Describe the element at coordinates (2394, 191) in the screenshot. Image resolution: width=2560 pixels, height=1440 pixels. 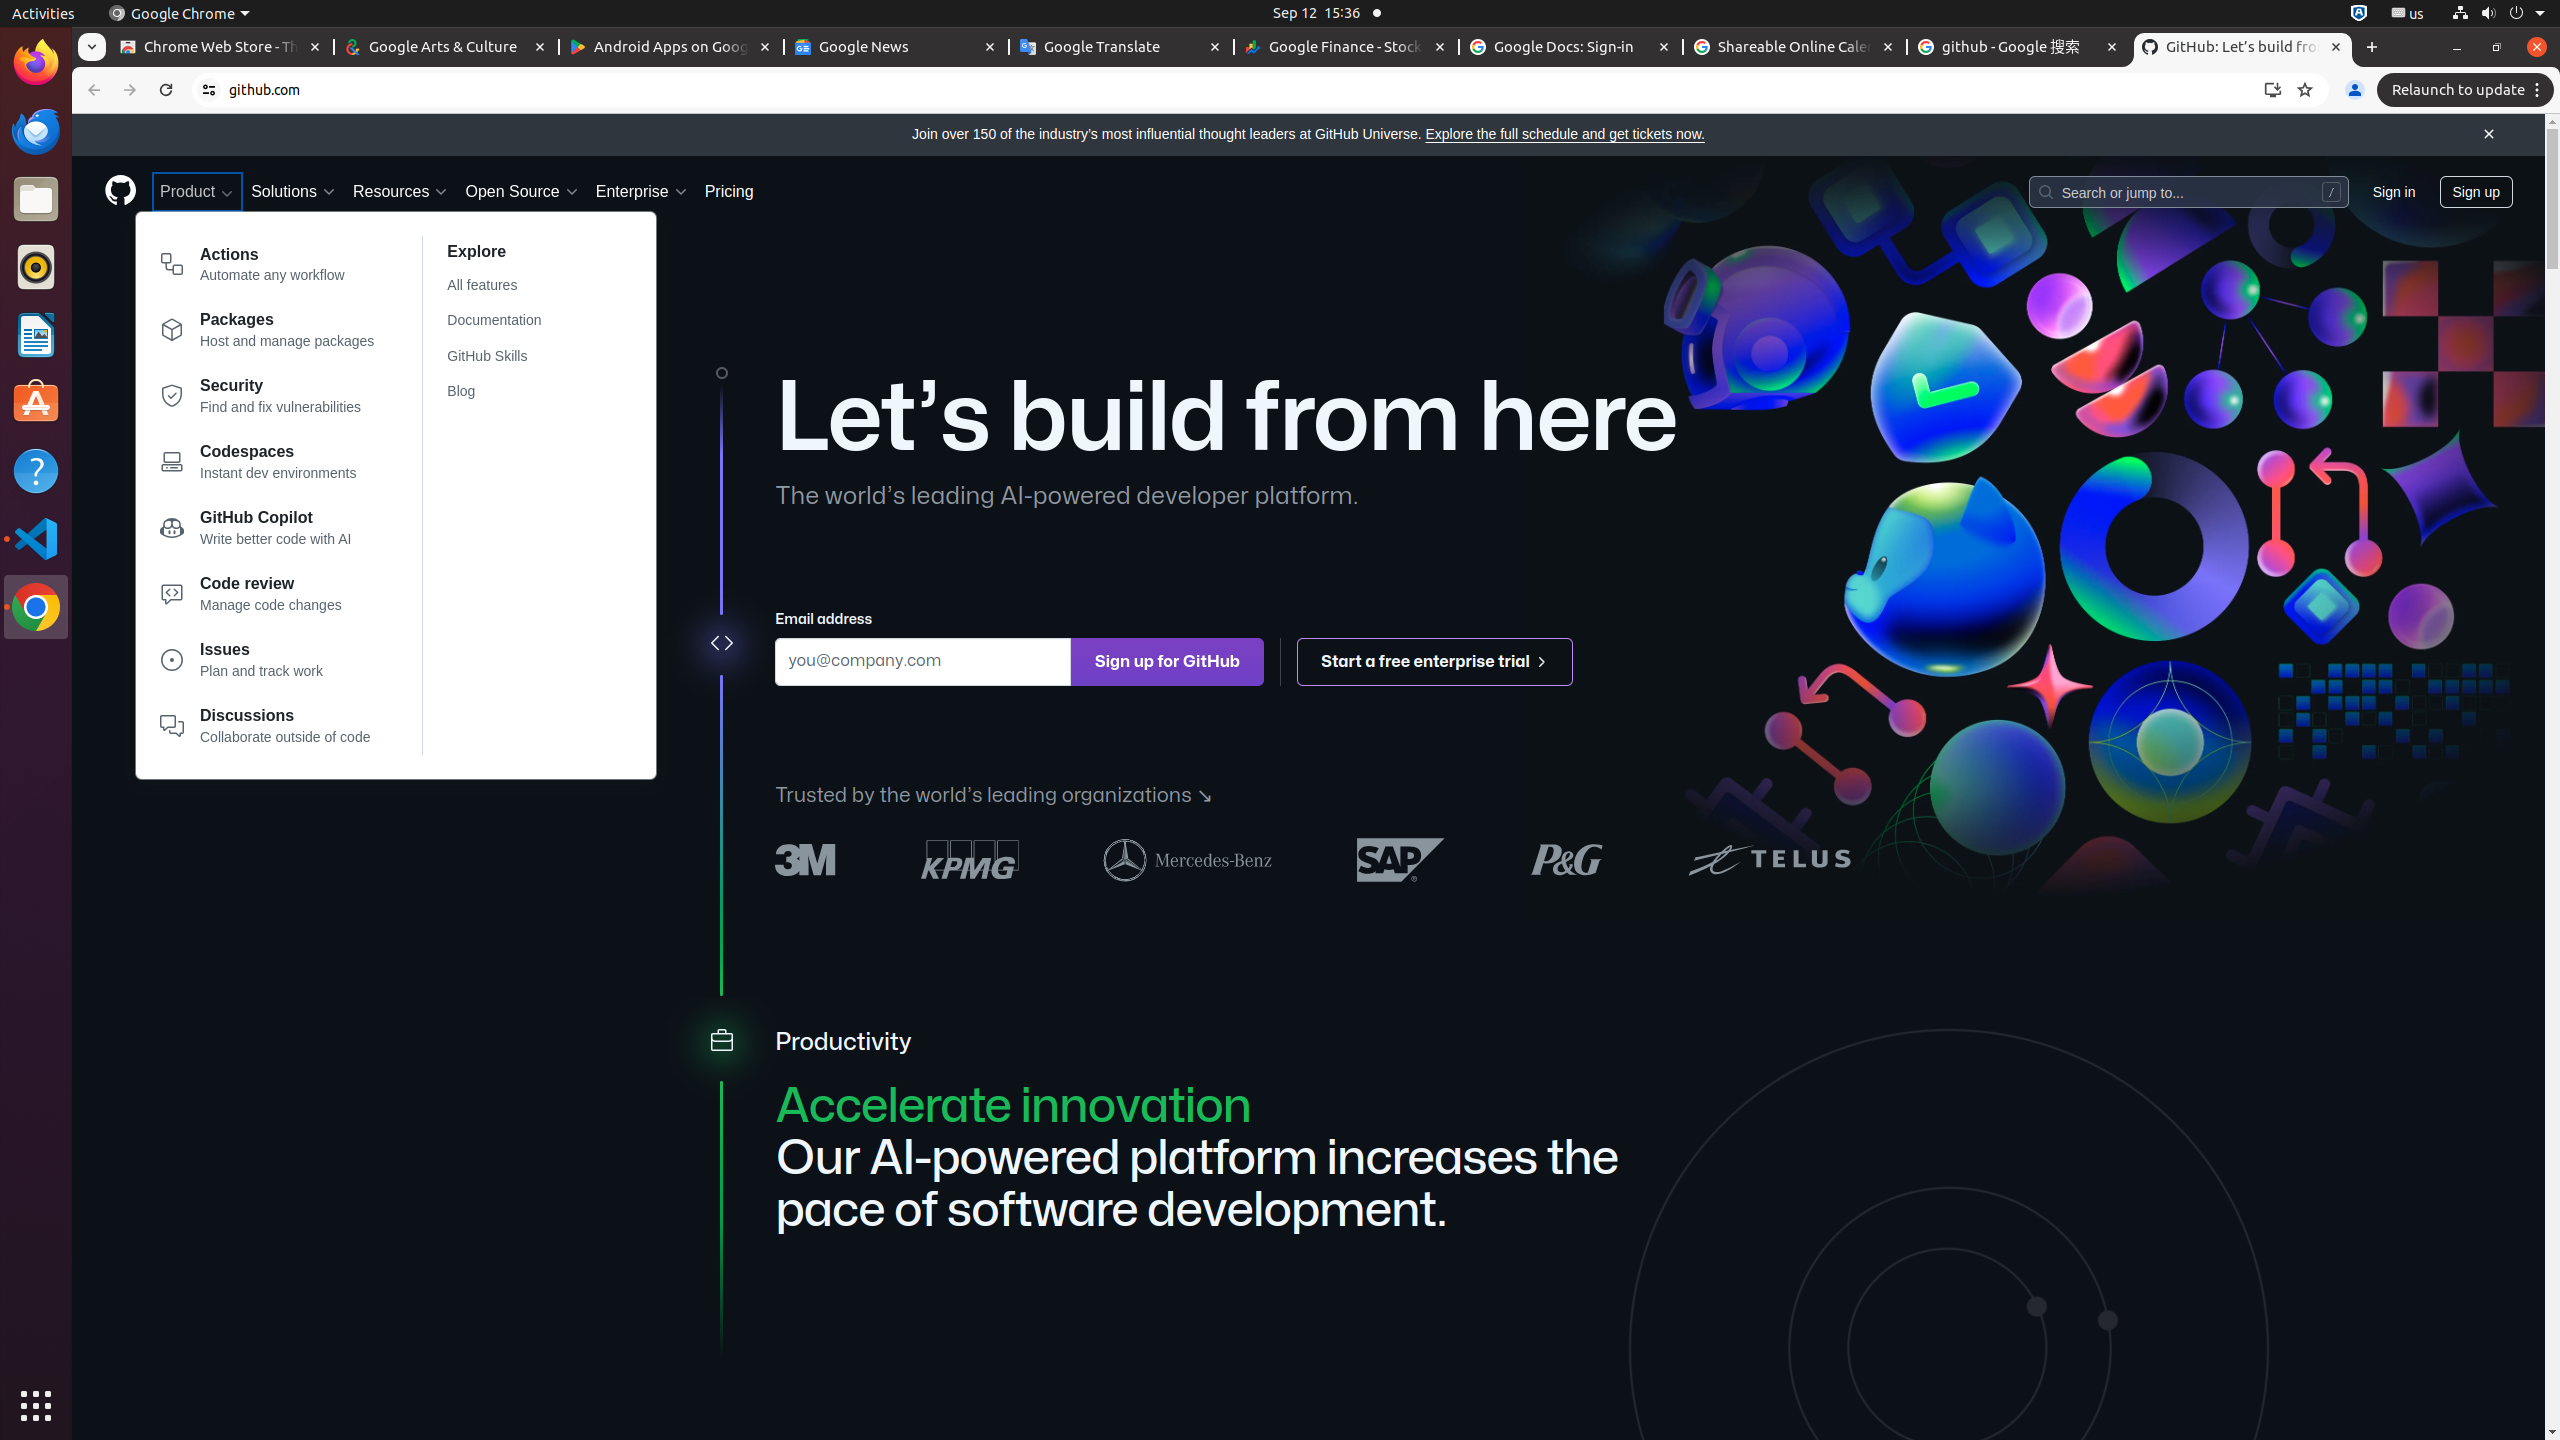
I see `Sign in` at that location.